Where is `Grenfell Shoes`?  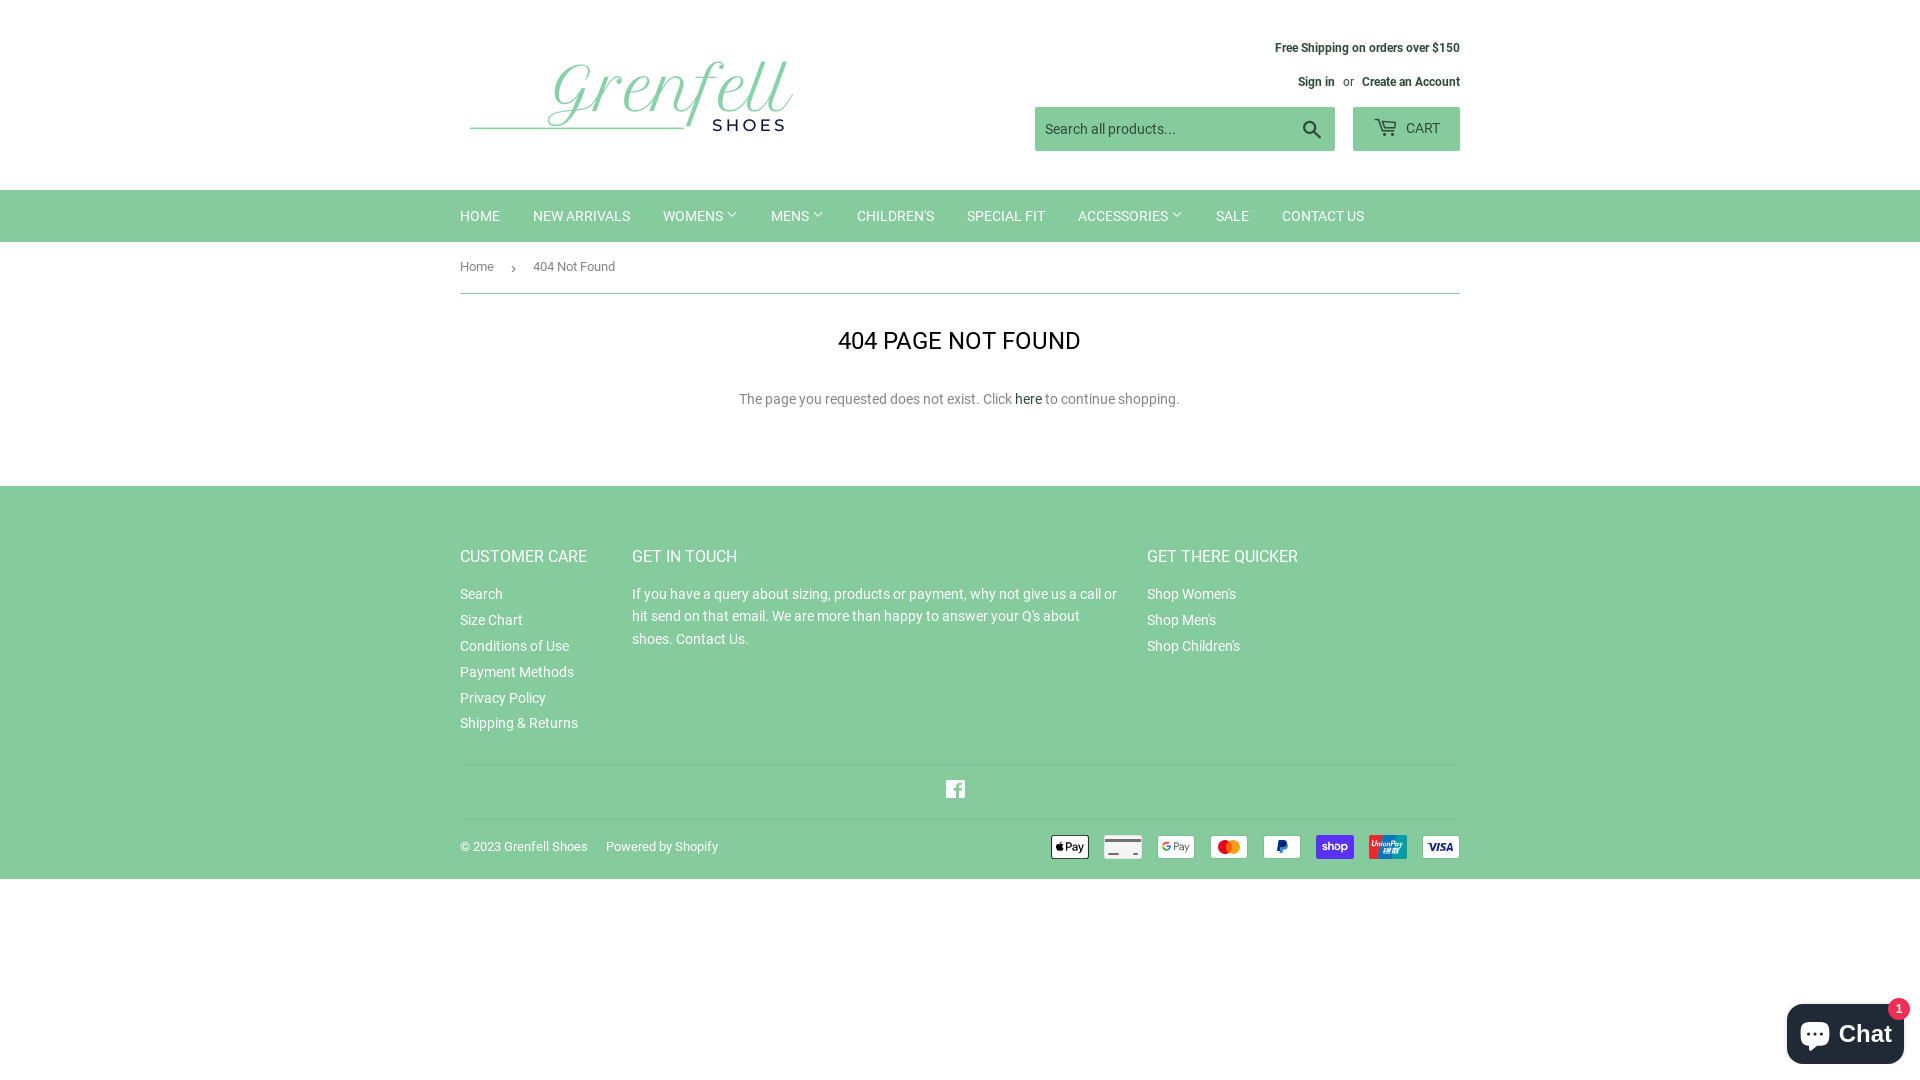 Grenfell Shoes is located at coordinates (546, 846).